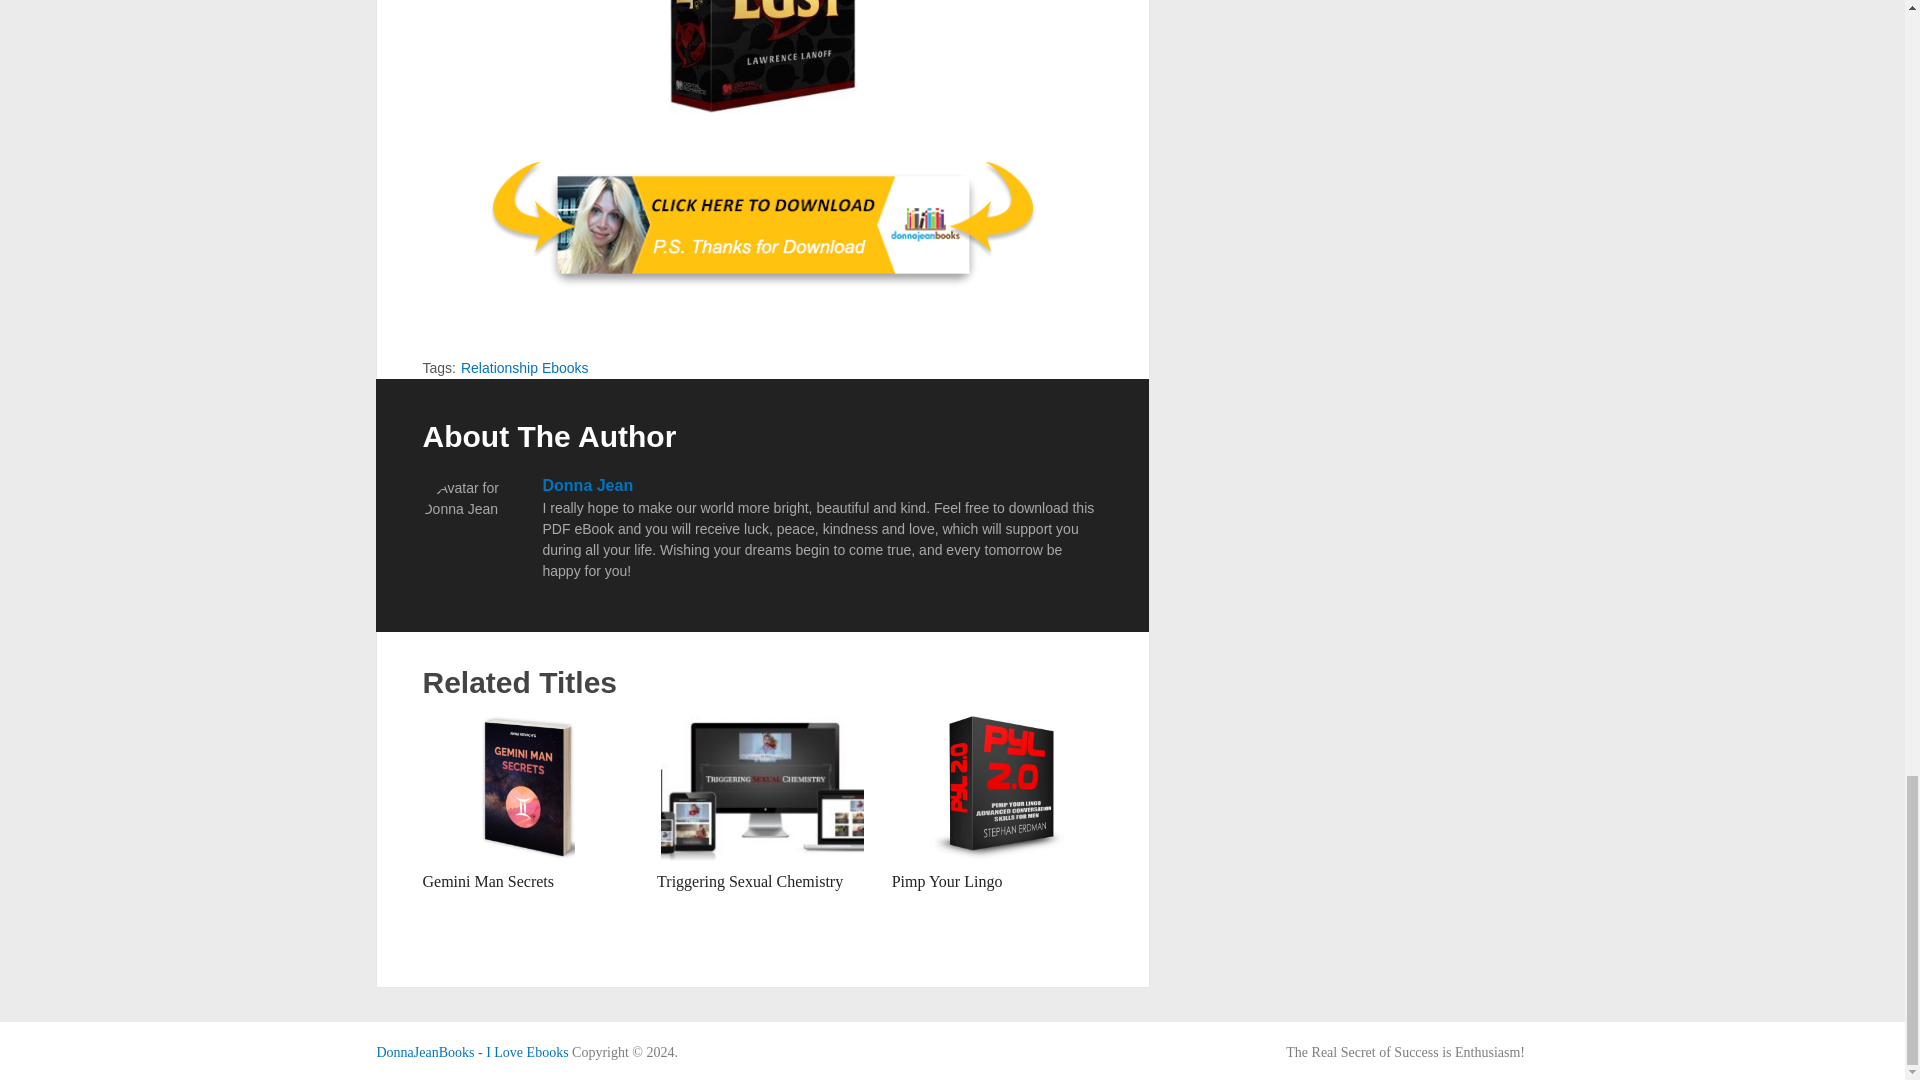 This screenshot has height=1080, width=1920. Describe the element at coordinates (472, 528) in the screenshot. I see `Gravatar for Donna Jean` at that location.